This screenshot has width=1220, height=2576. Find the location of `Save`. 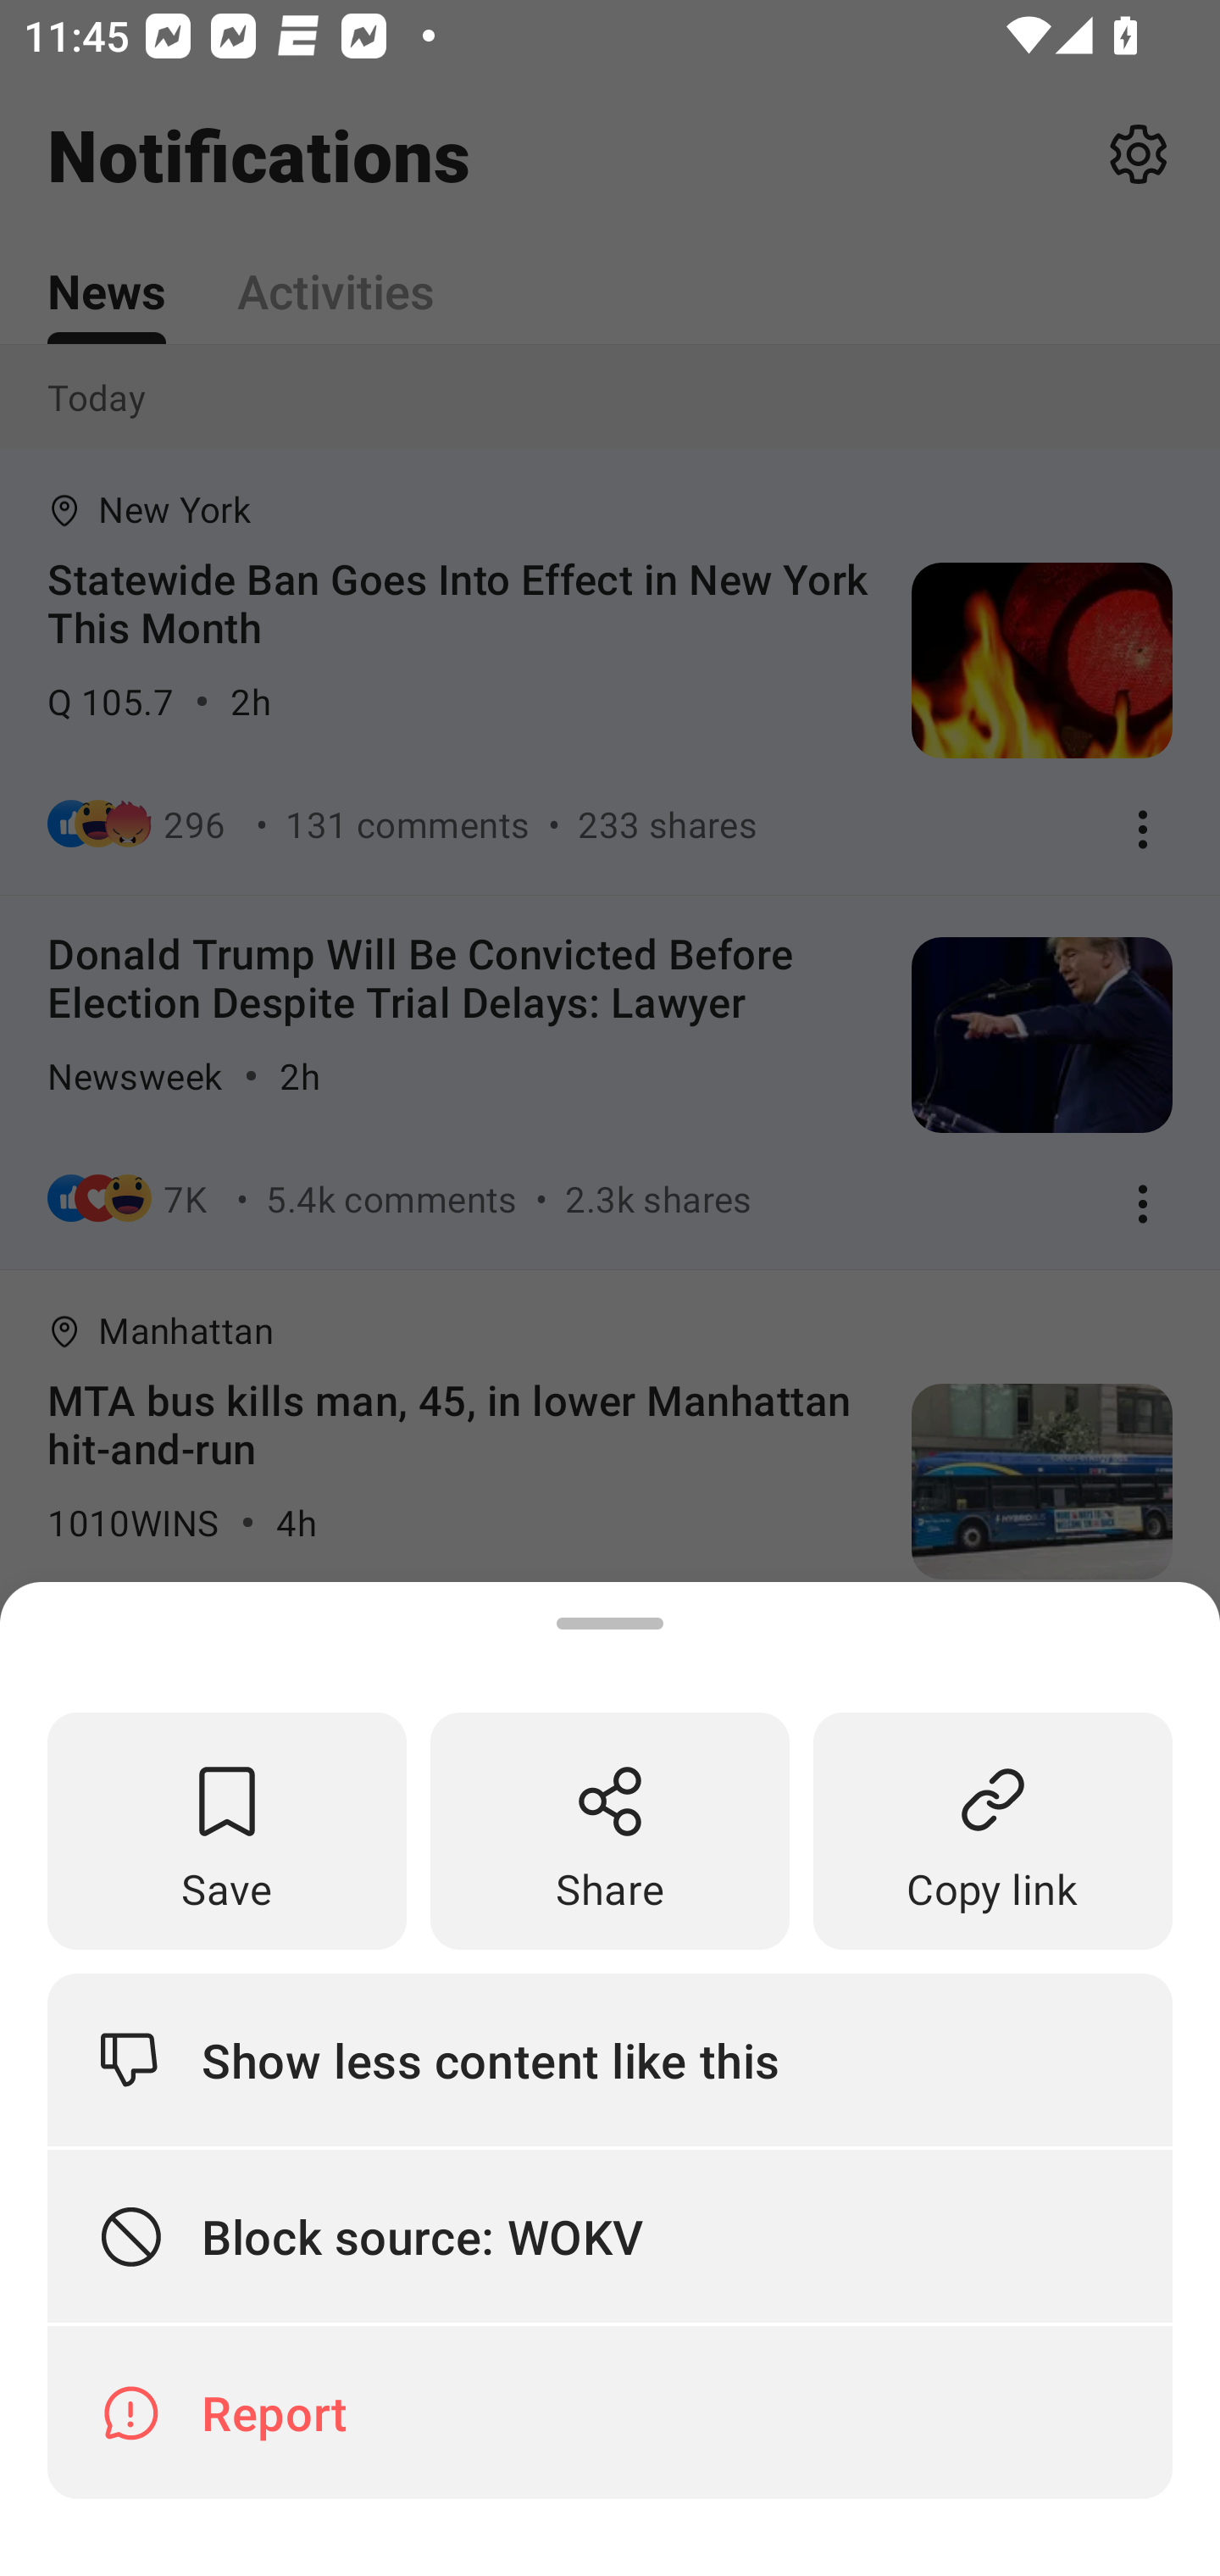

Save is located at coordinates (227, 1831).